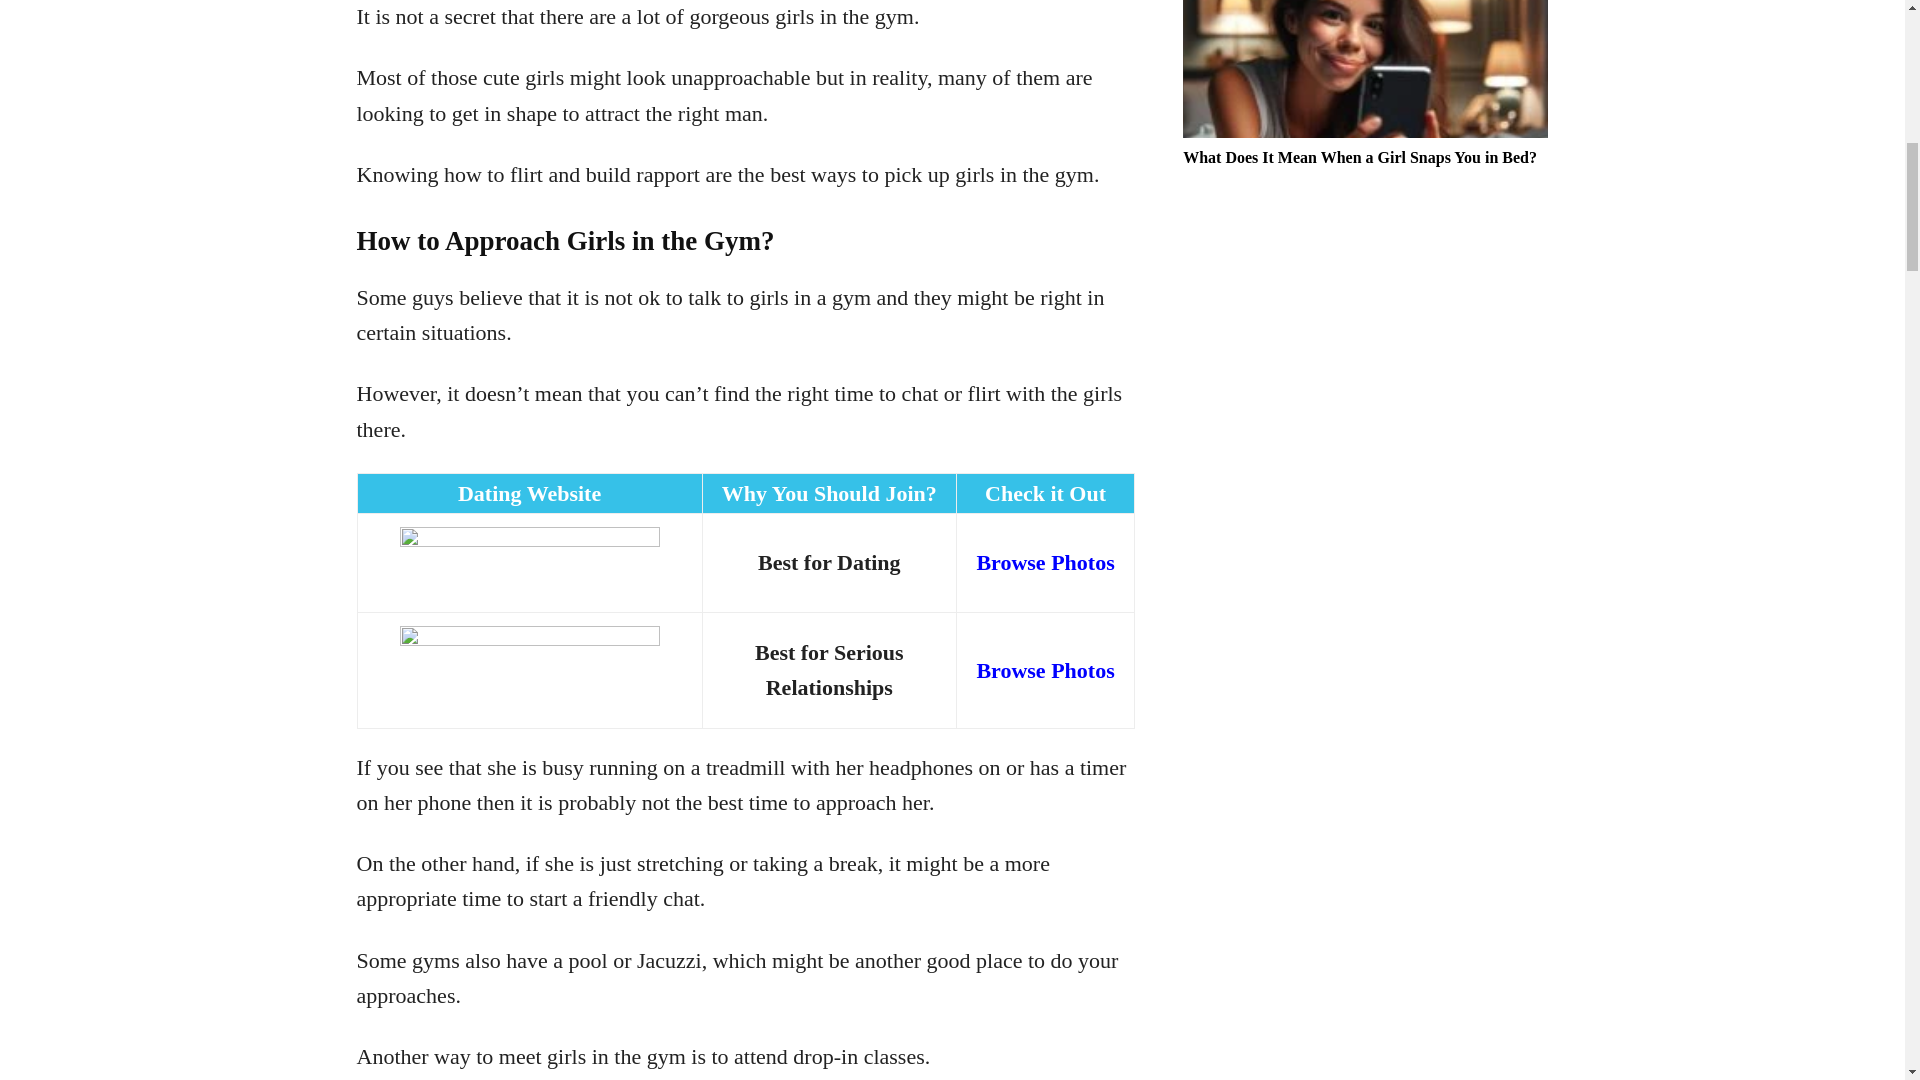  I want to click on Browse Photos, so click(1044, 562).